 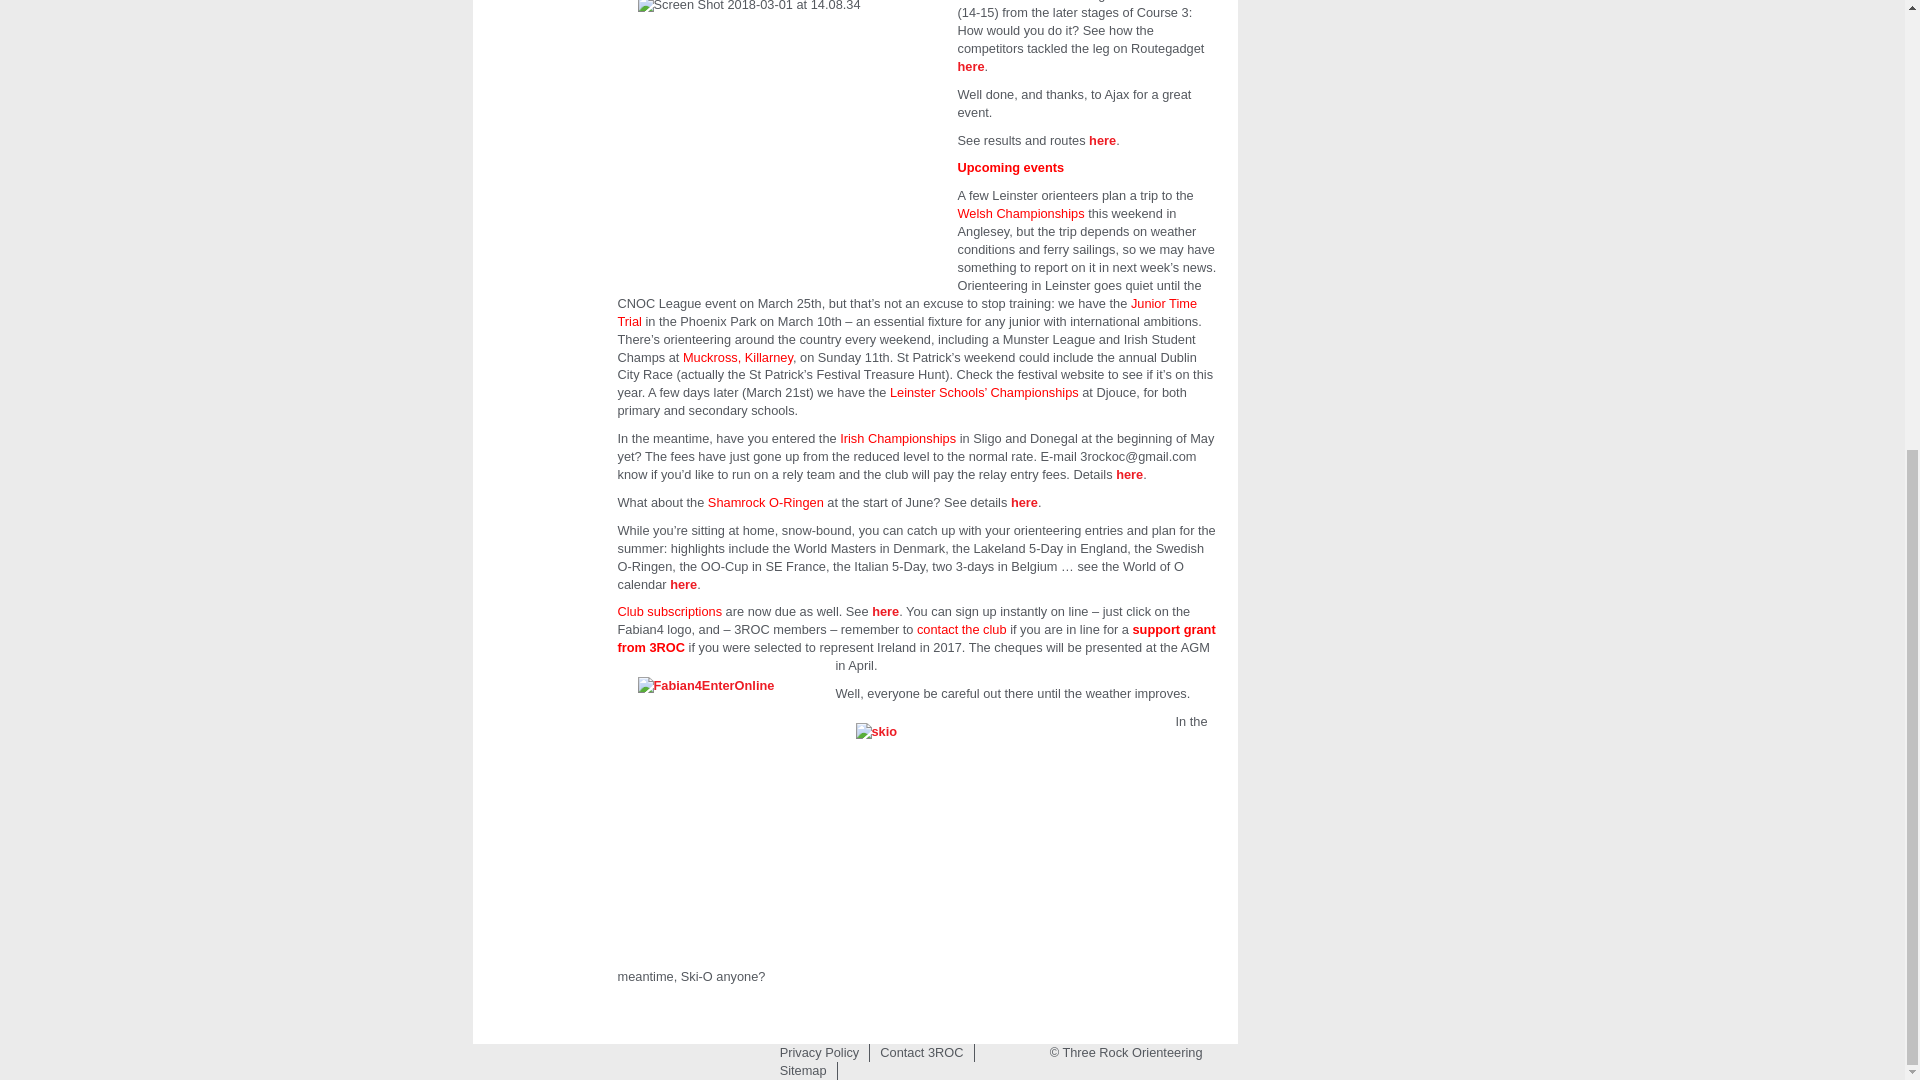 I want to click on Contact 3ROC, so click(x=921, y=1052).